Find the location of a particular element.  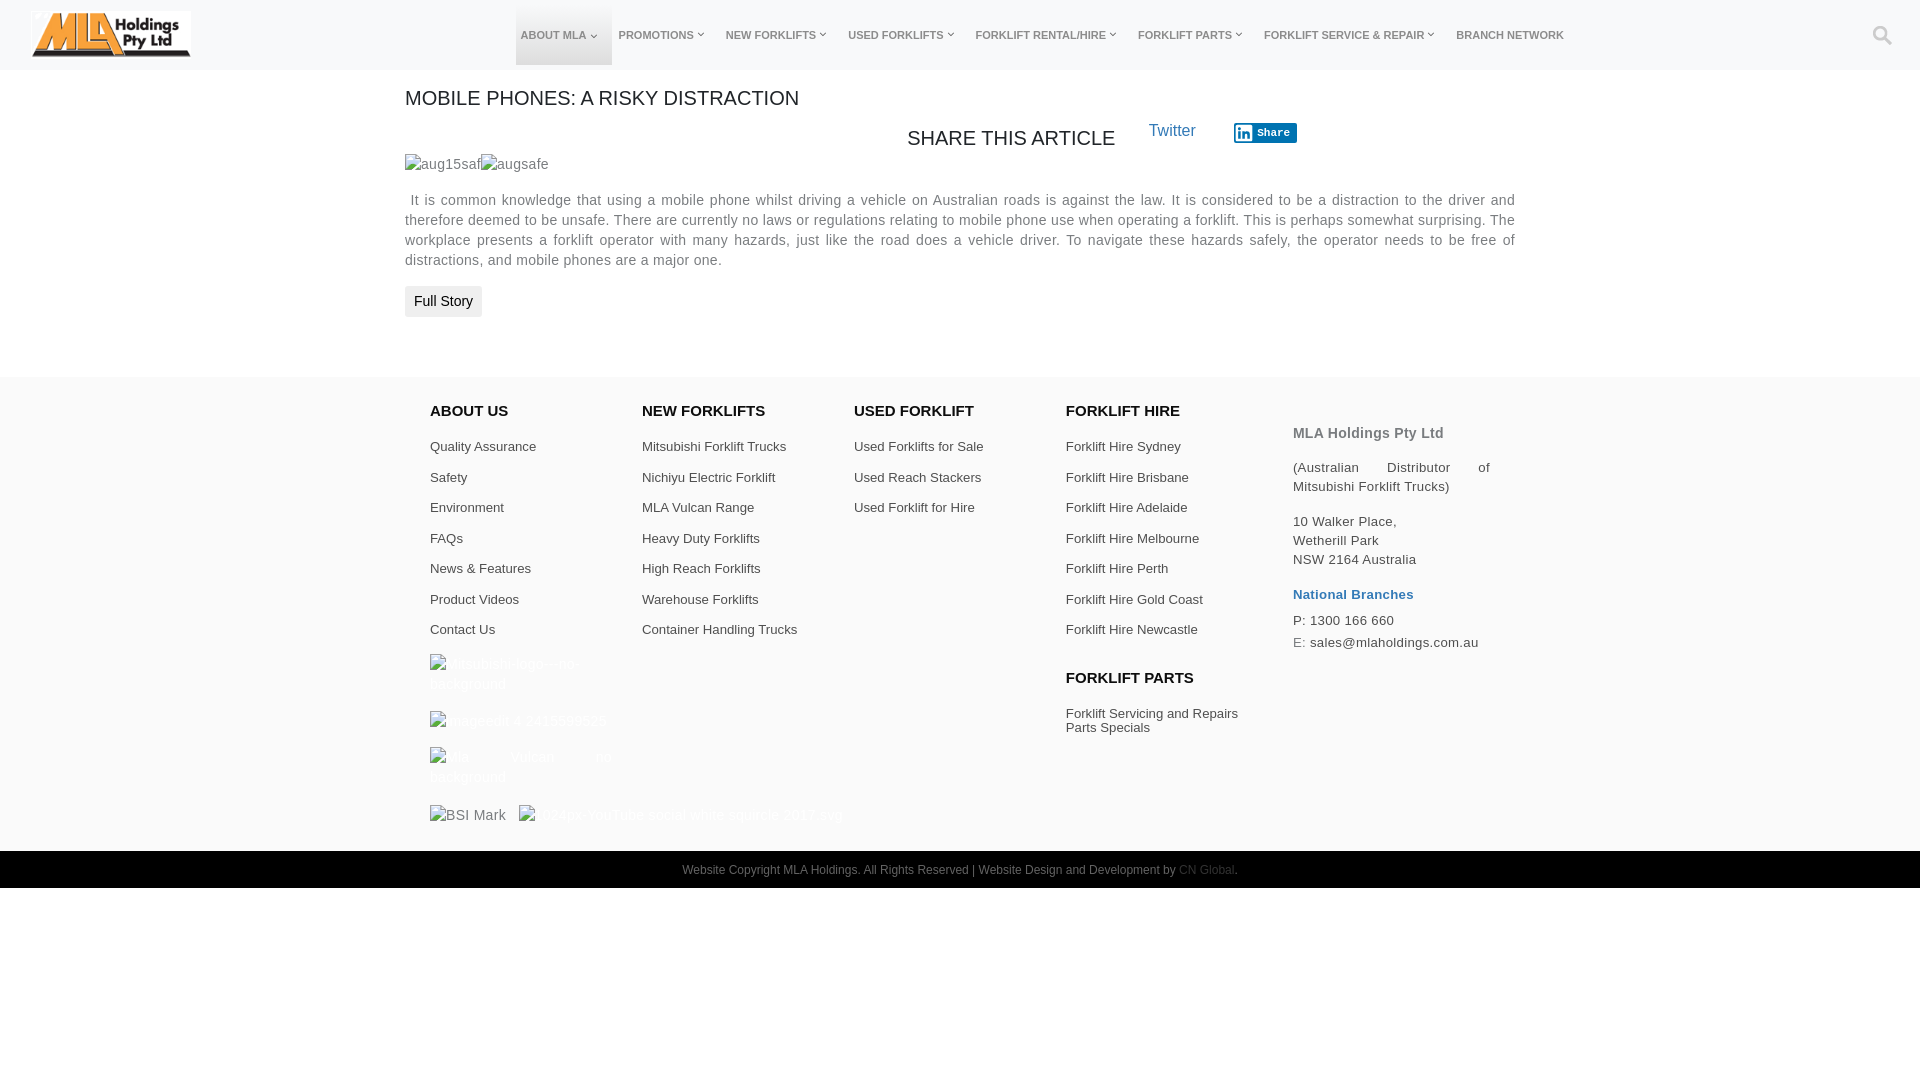

Twitter is located at coordinates (1172, 130).